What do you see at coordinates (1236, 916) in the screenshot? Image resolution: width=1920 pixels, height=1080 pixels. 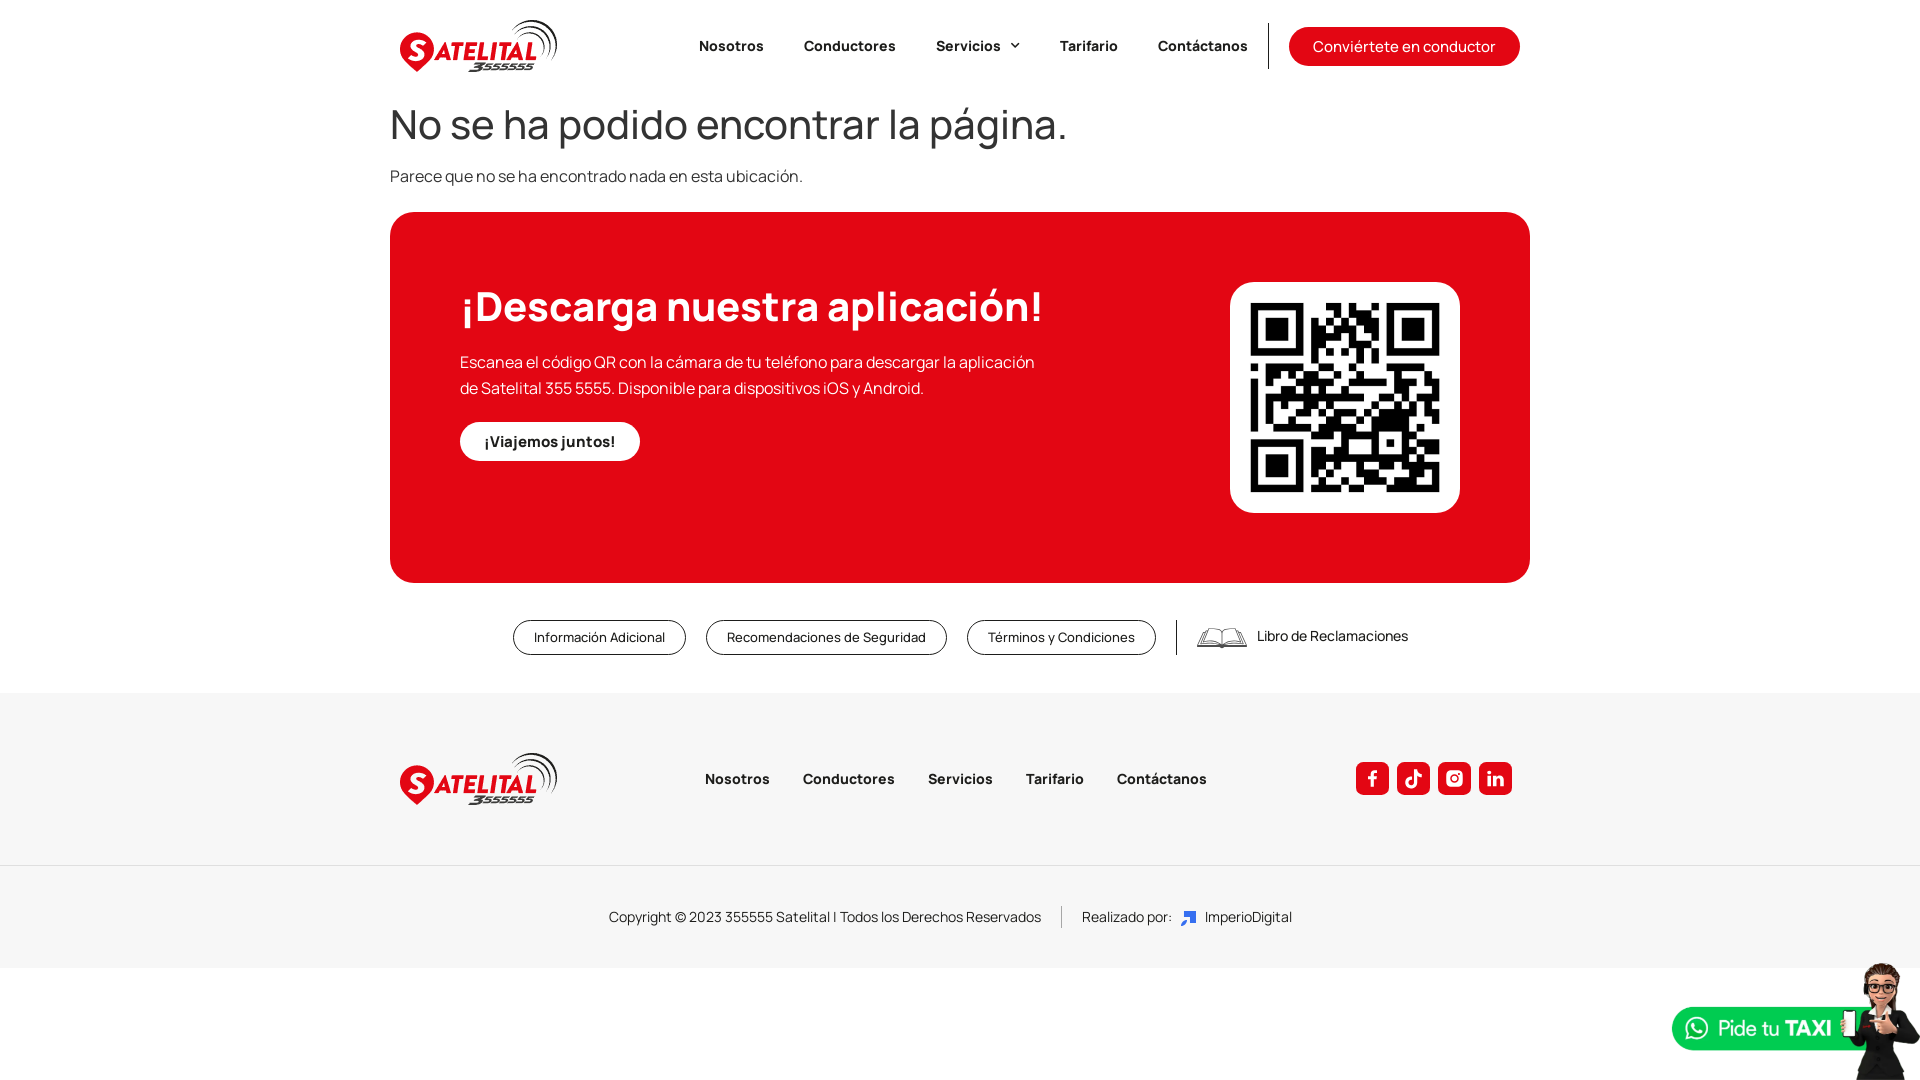 I see `  ImperioDigital` at bounding box center [1236, 916].